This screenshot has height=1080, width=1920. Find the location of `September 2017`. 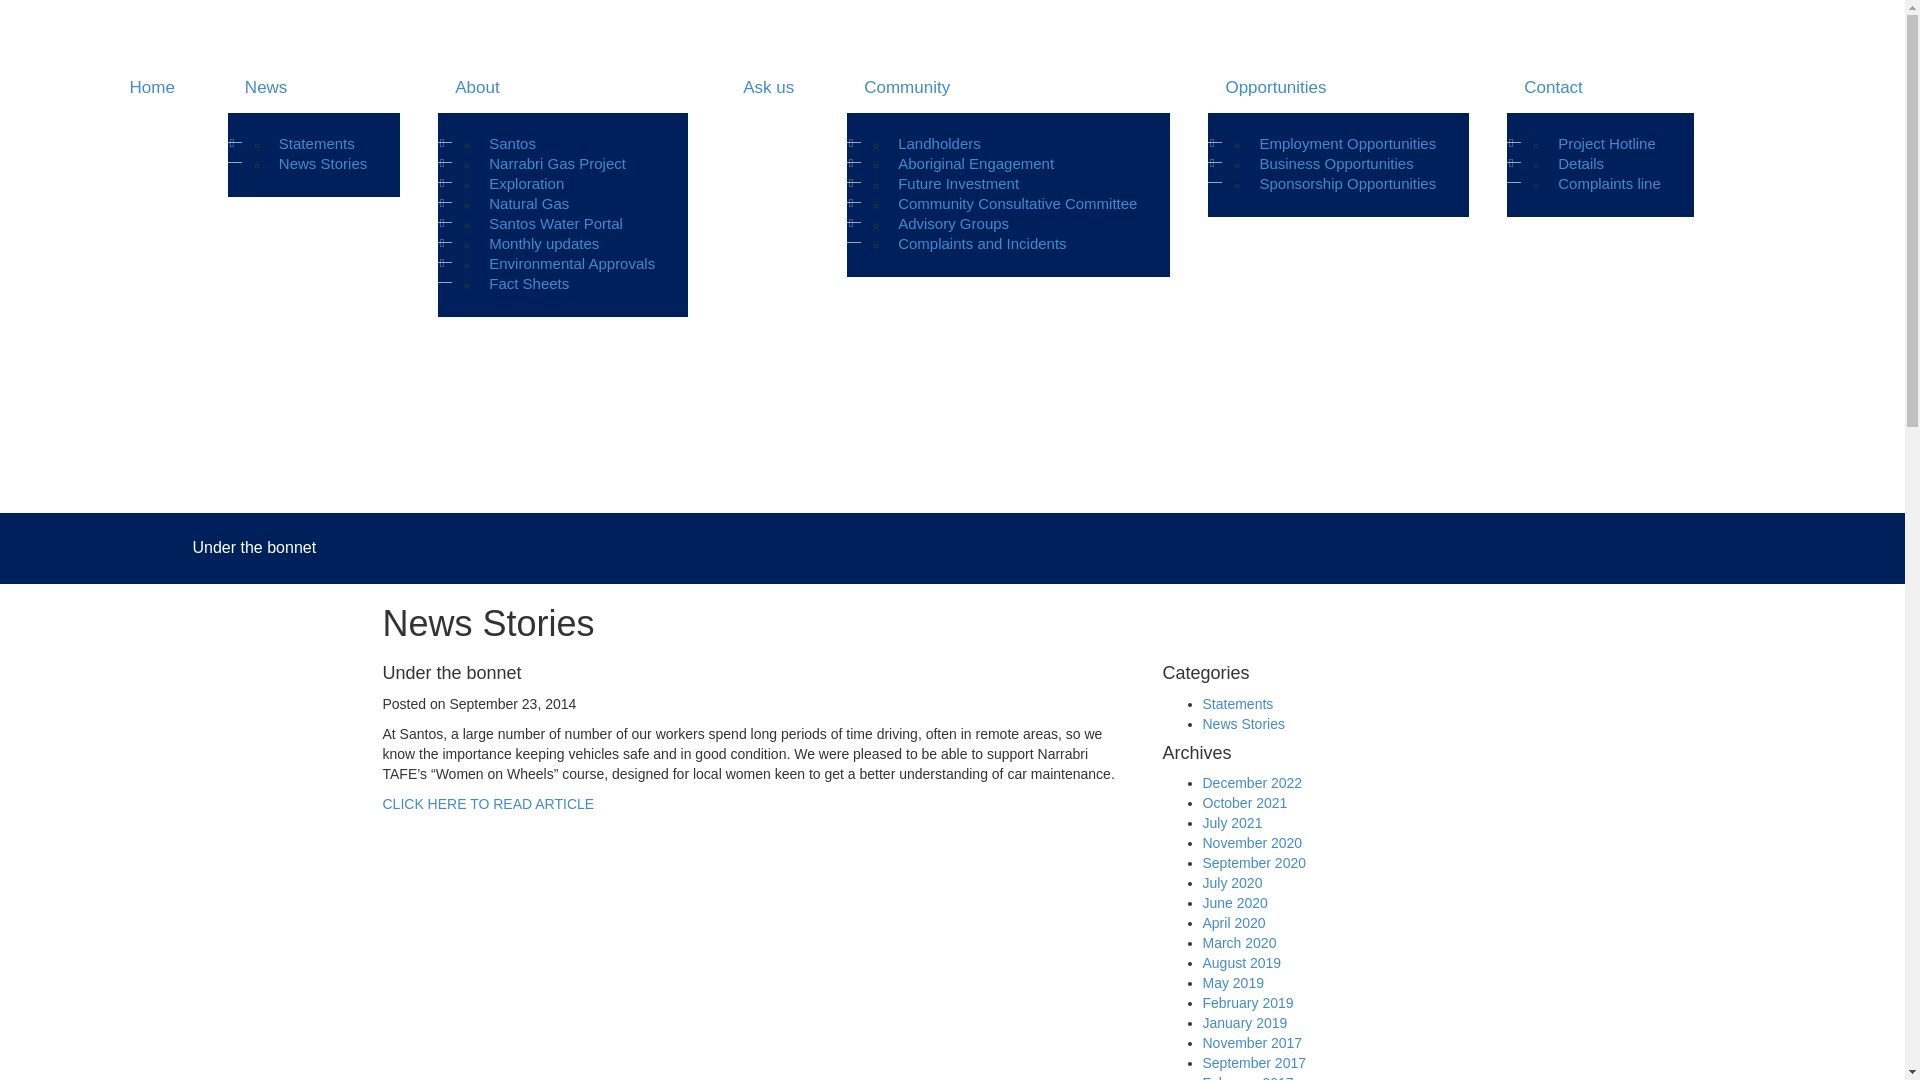

September 2017 is located at coordinates (1254, 1063).